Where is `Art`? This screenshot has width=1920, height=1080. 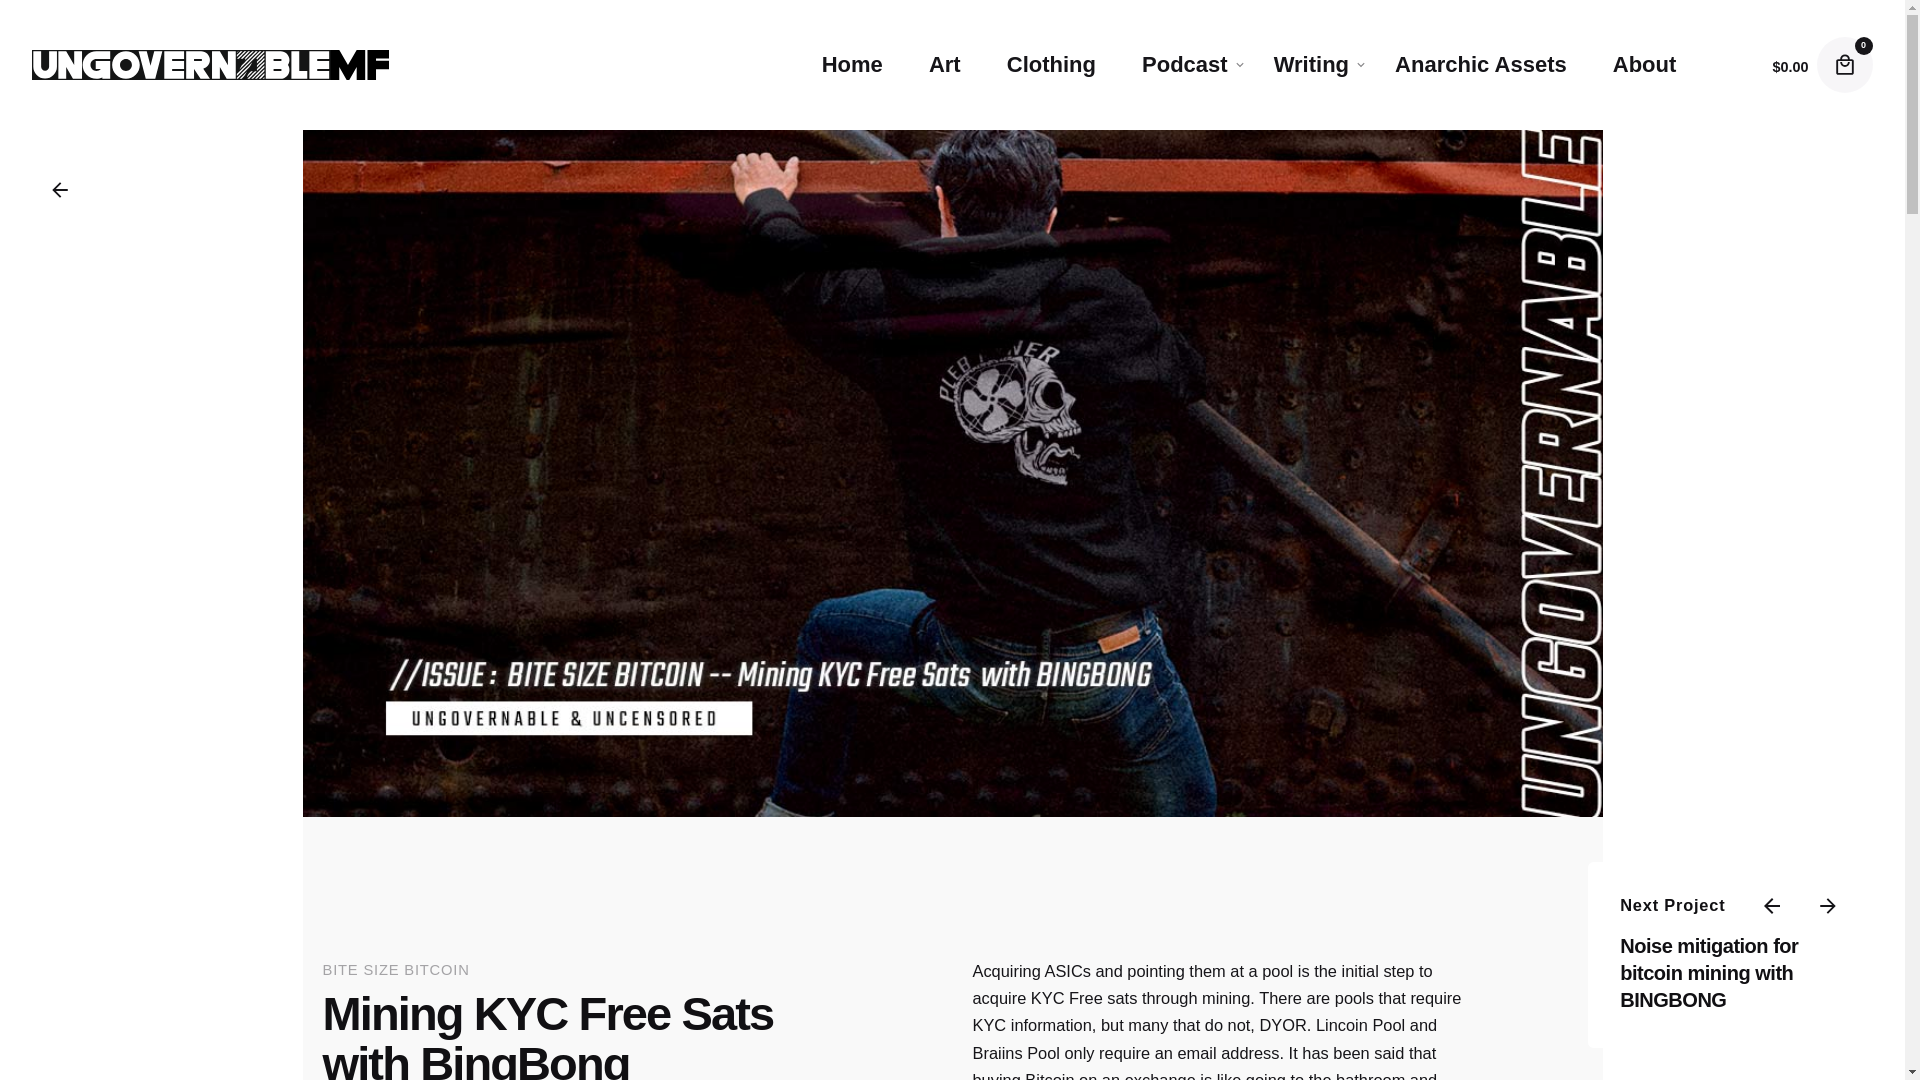 Art is located at coordinates (944, 65).